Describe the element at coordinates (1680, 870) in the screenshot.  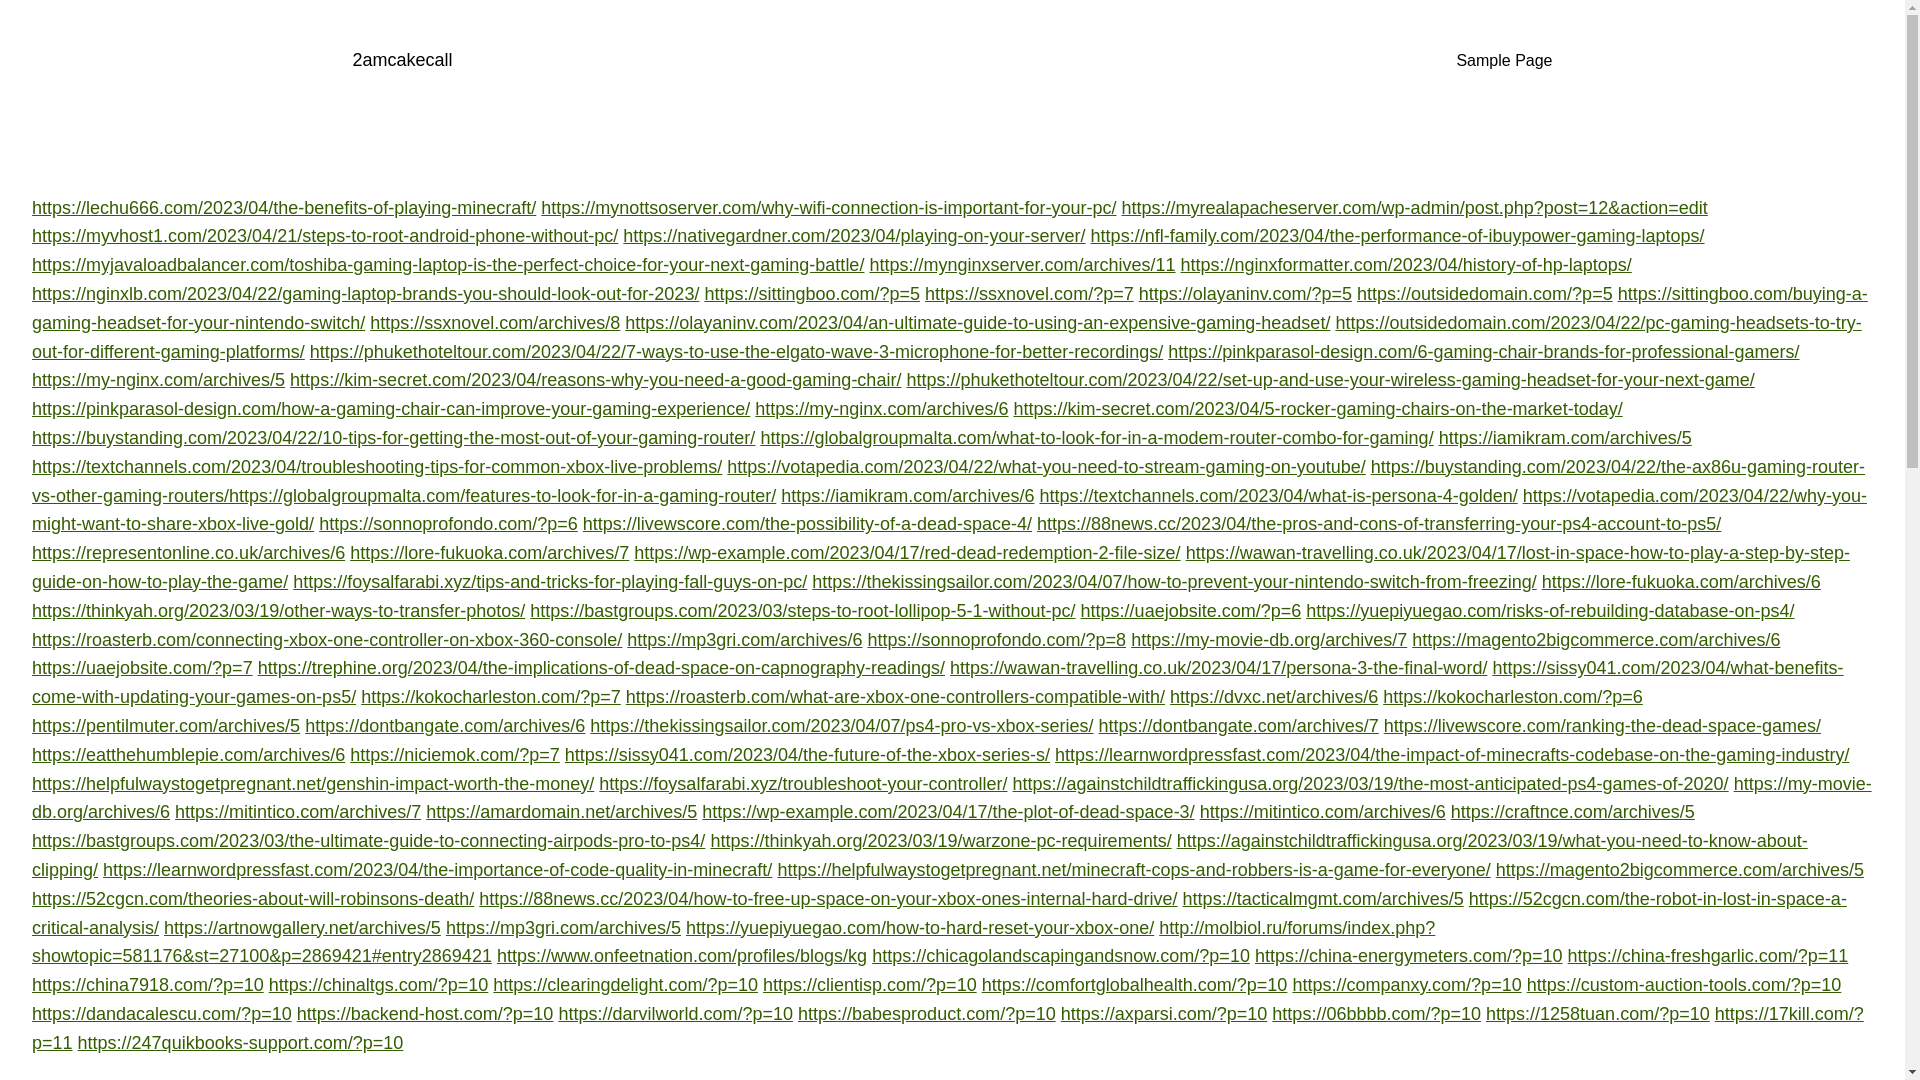
I see `https://magento2bigcommerce.com/archives/5` at that location.